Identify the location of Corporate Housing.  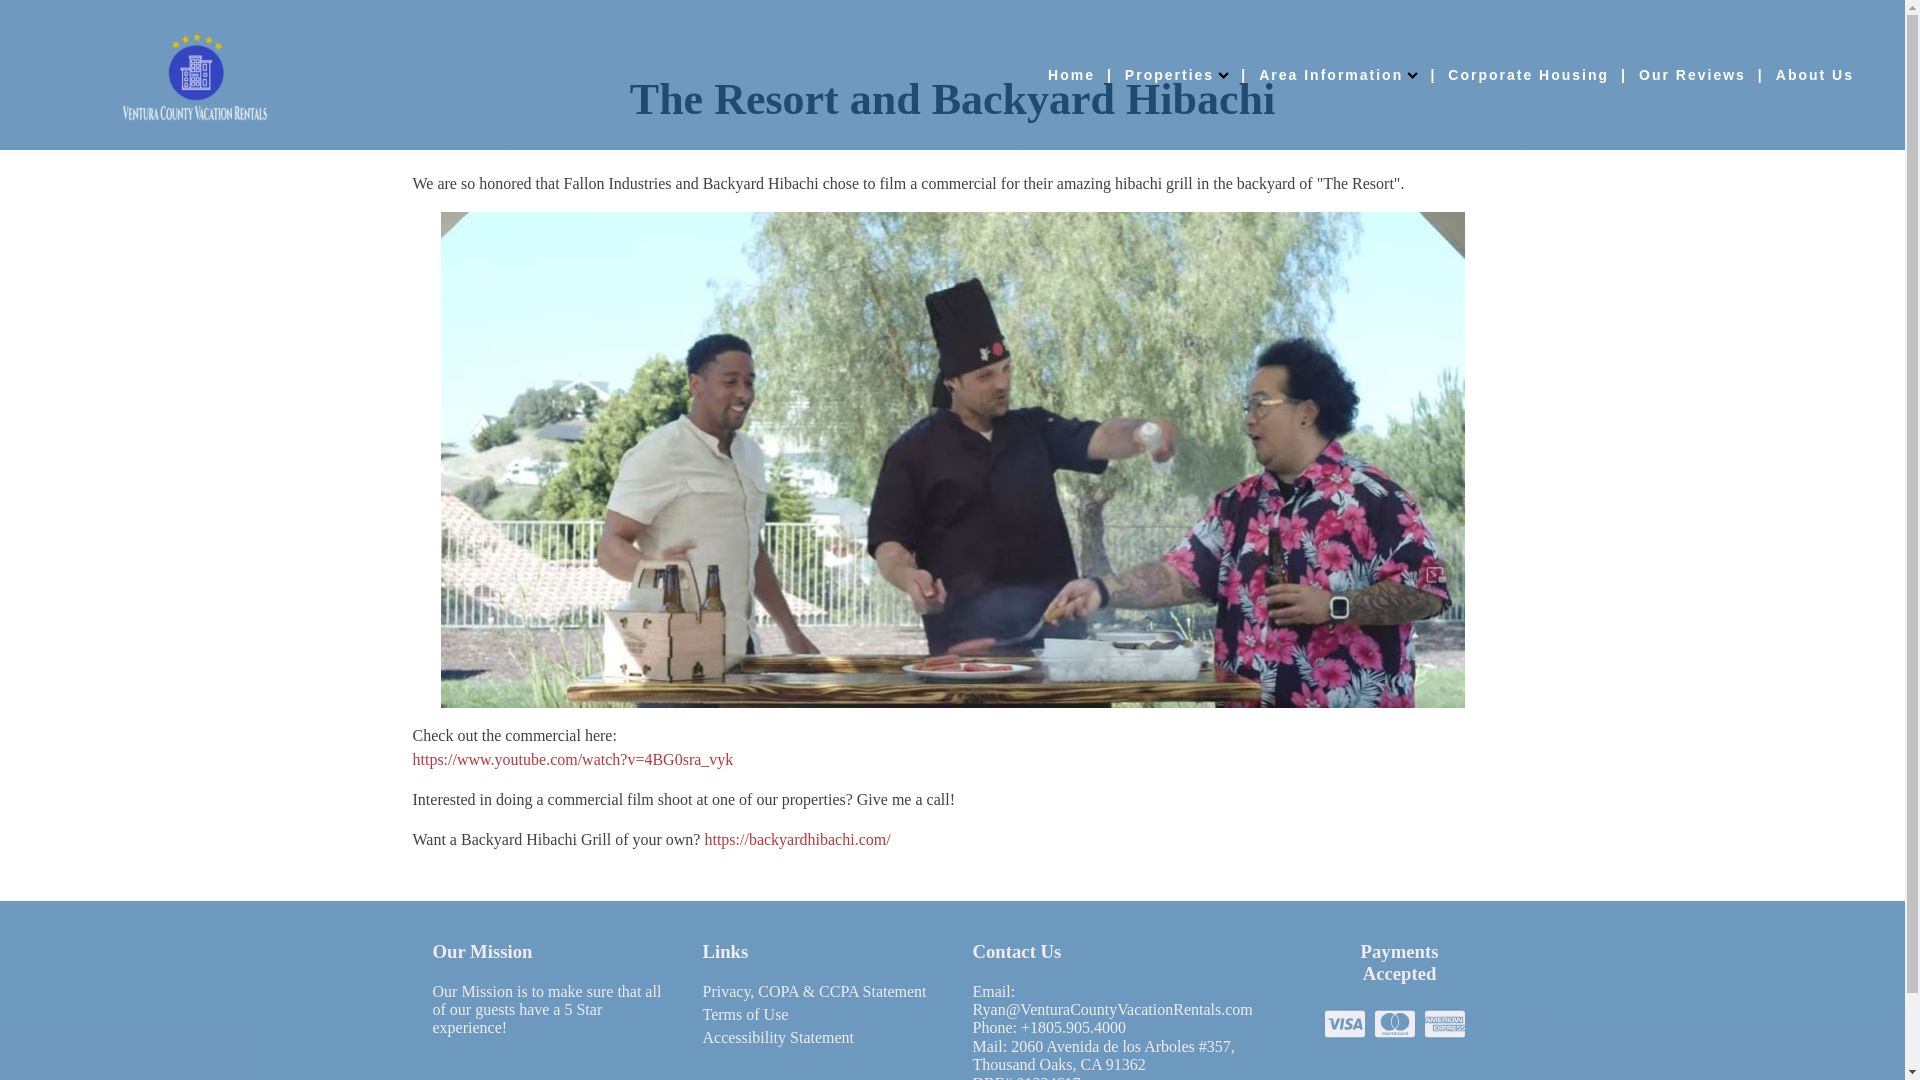
(1528, 74).